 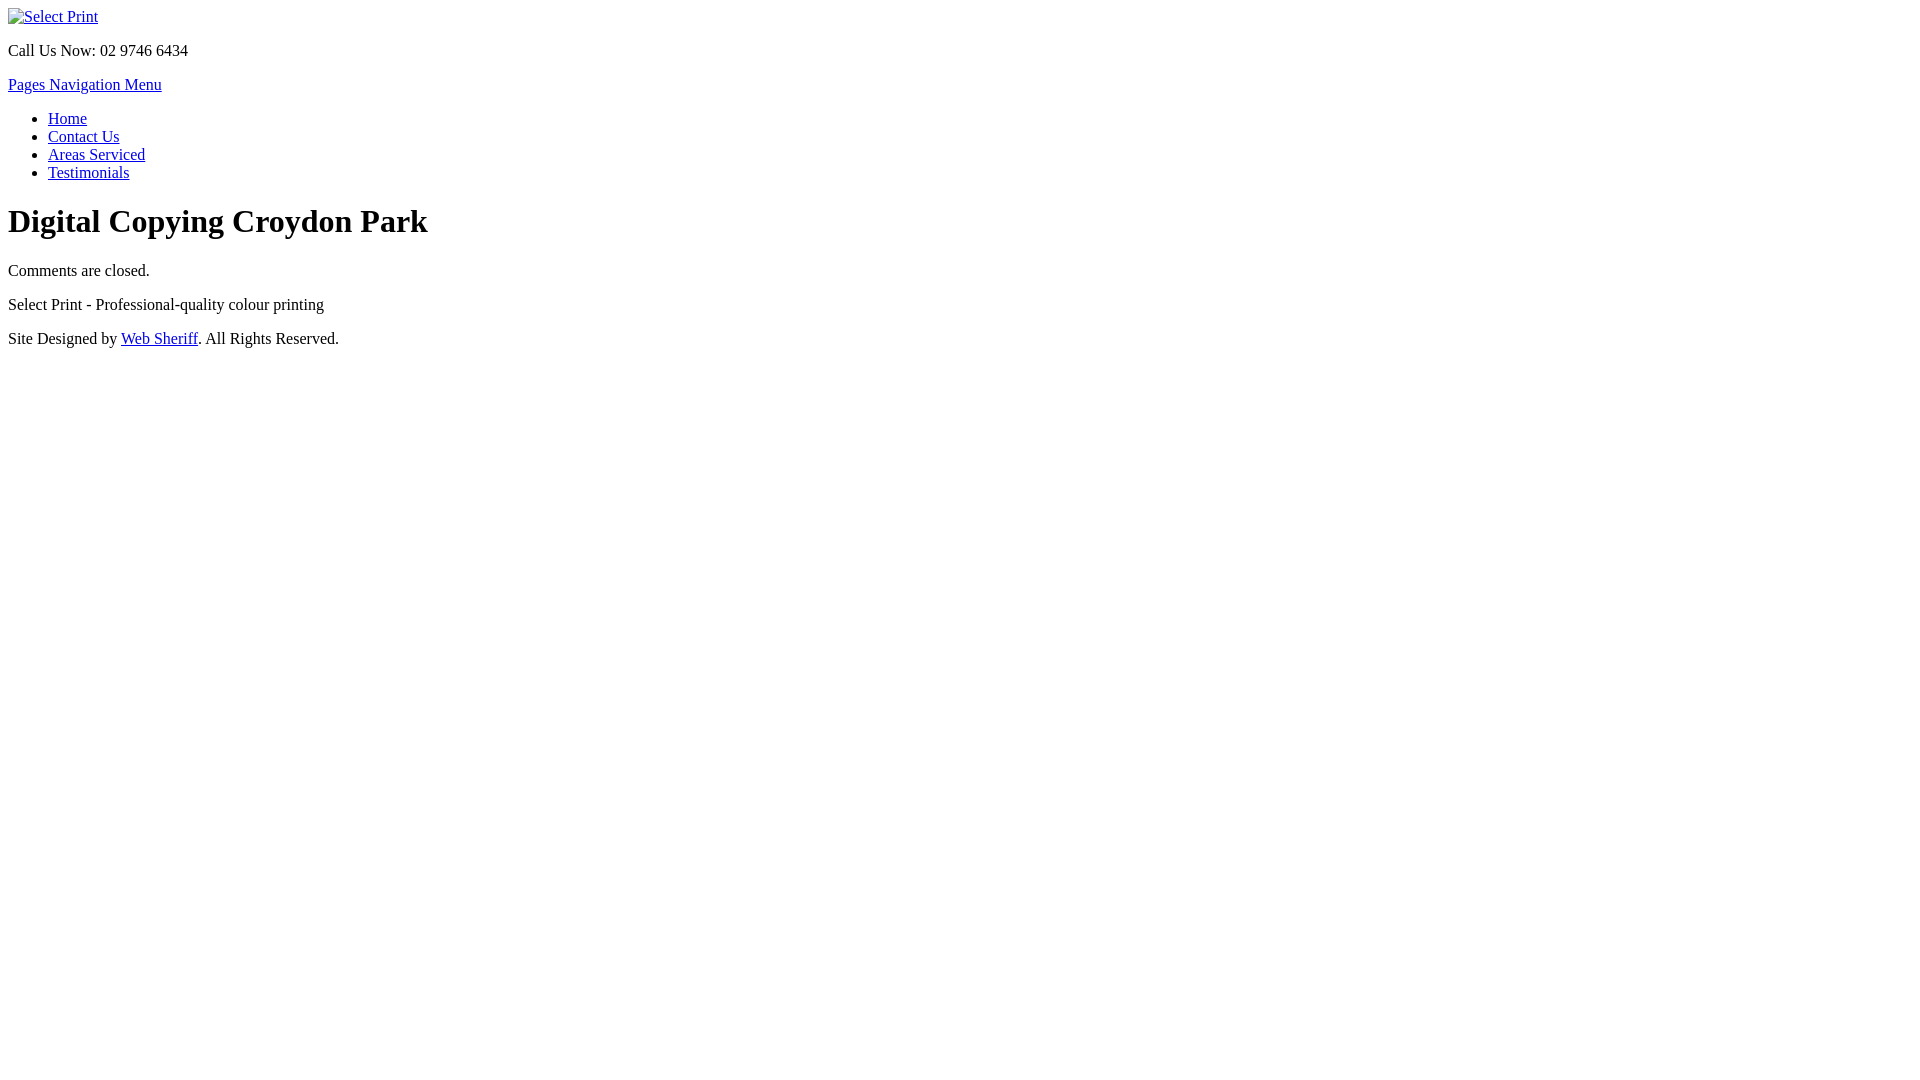 I want to click on Pages Navigation Menu, so click(x=85, y=84).